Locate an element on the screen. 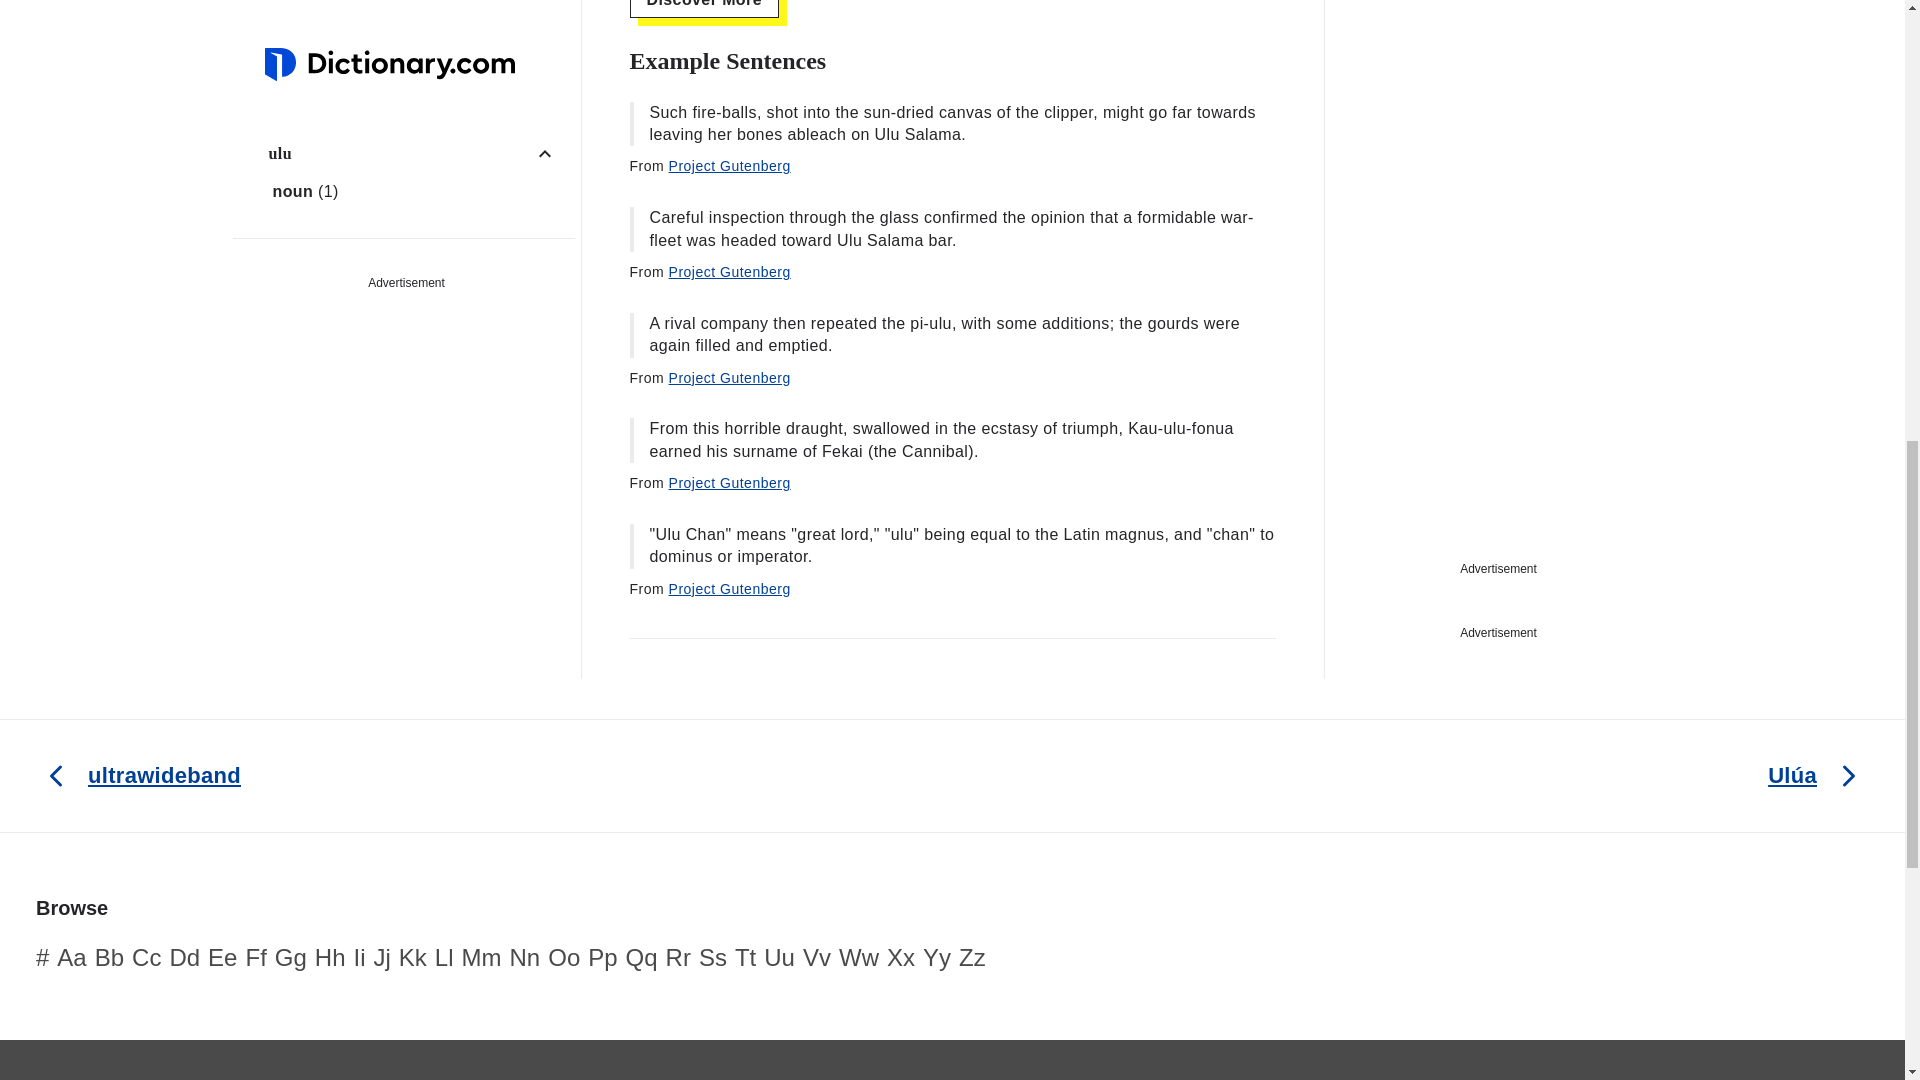 The image size is (1920, 1080). Project Gutenberg is located at coordinates (730, 483).